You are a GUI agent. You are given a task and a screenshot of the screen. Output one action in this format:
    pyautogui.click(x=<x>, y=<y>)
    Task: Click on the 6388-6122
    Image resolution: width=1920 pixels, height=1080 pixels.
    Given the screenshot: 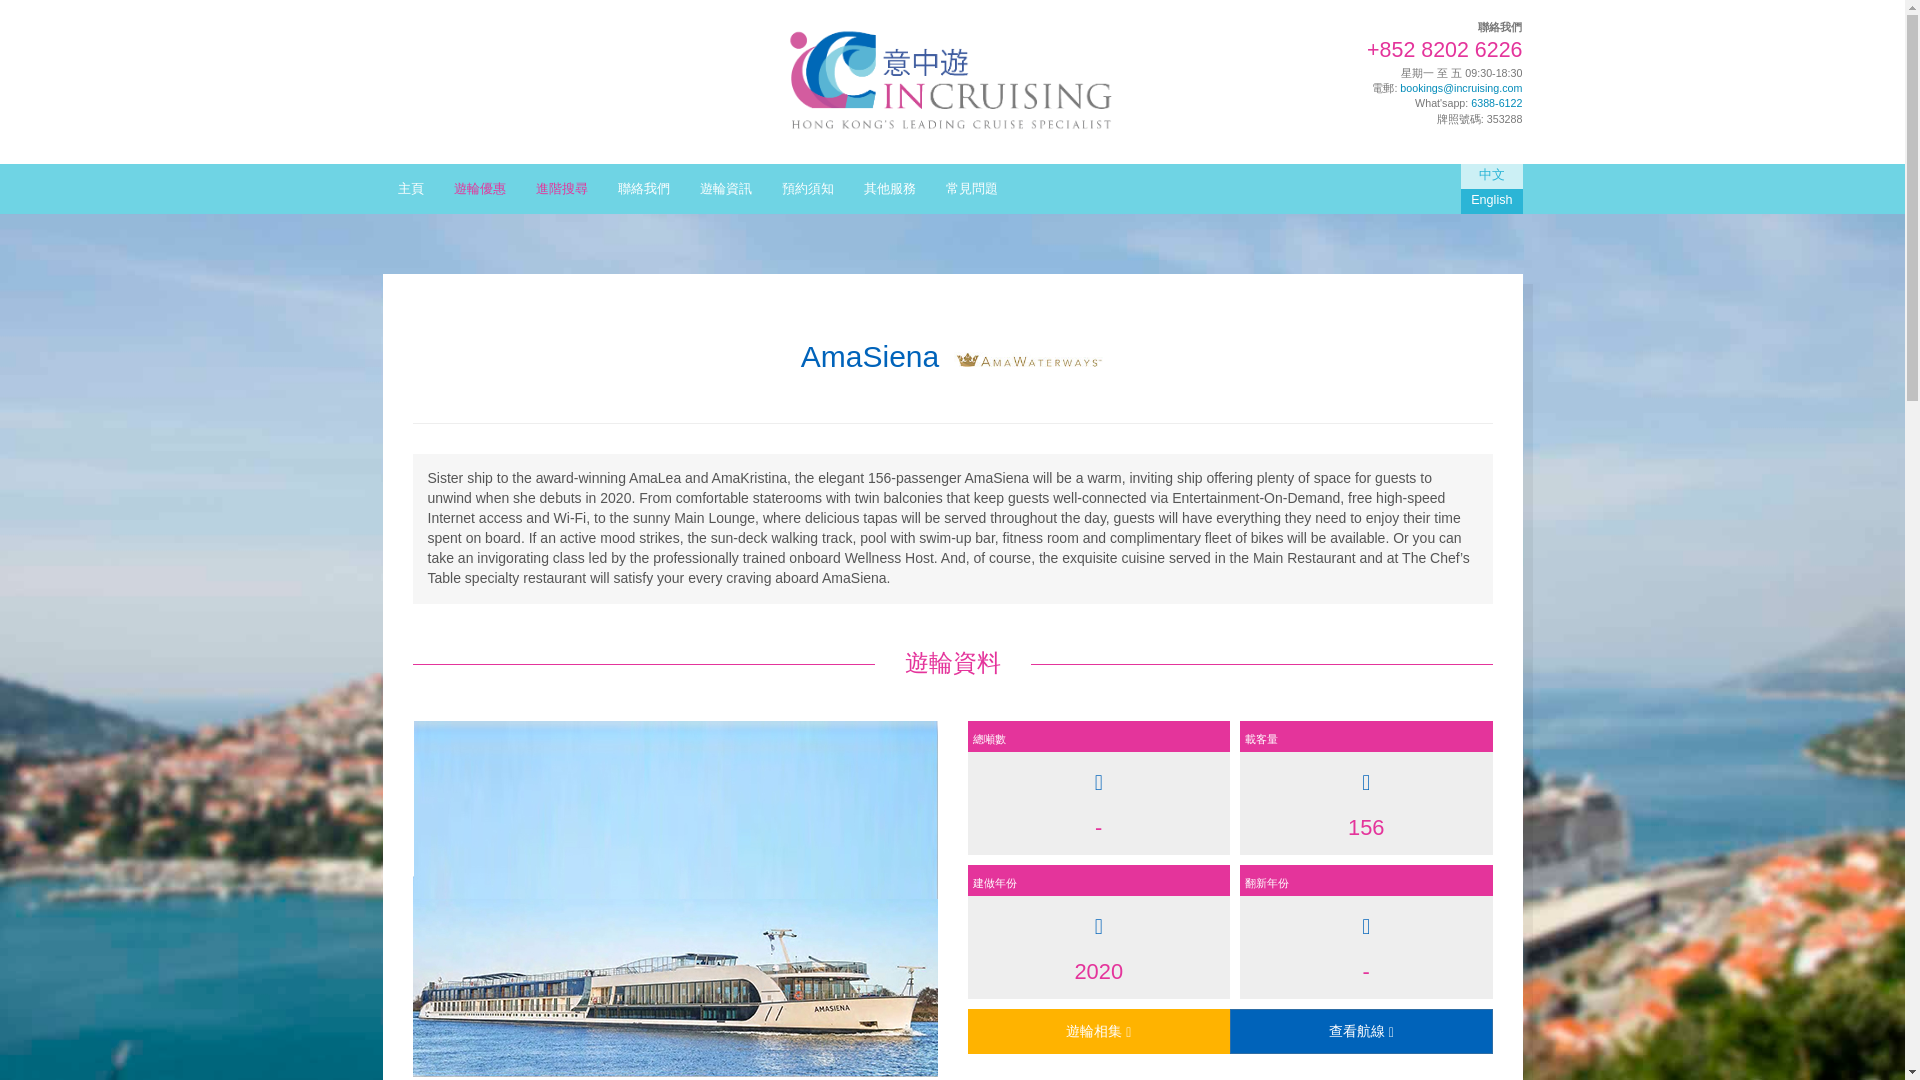 What is the action you would take?
    pyautogui.click(x=1496, y=103)
    